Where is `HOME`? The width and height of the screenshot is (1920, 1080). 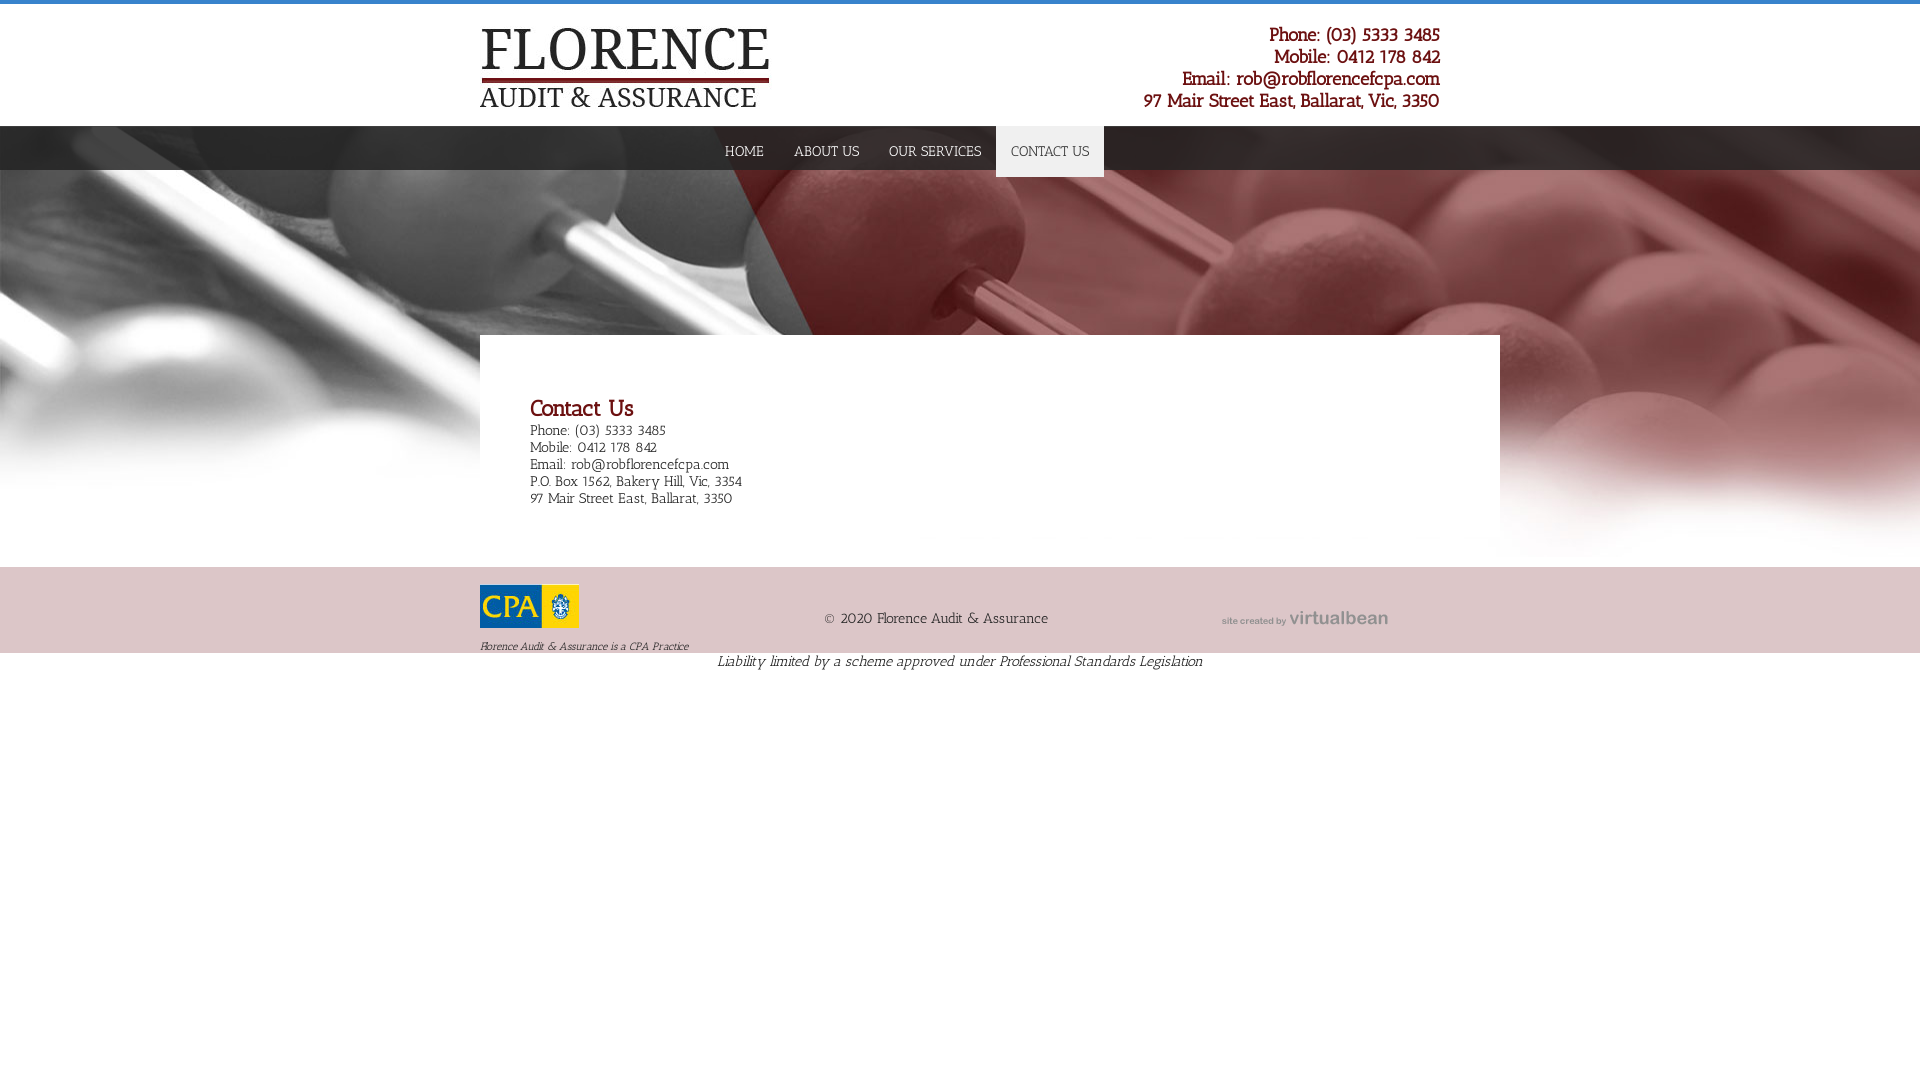 HOME is located at coordinates (744, 152).